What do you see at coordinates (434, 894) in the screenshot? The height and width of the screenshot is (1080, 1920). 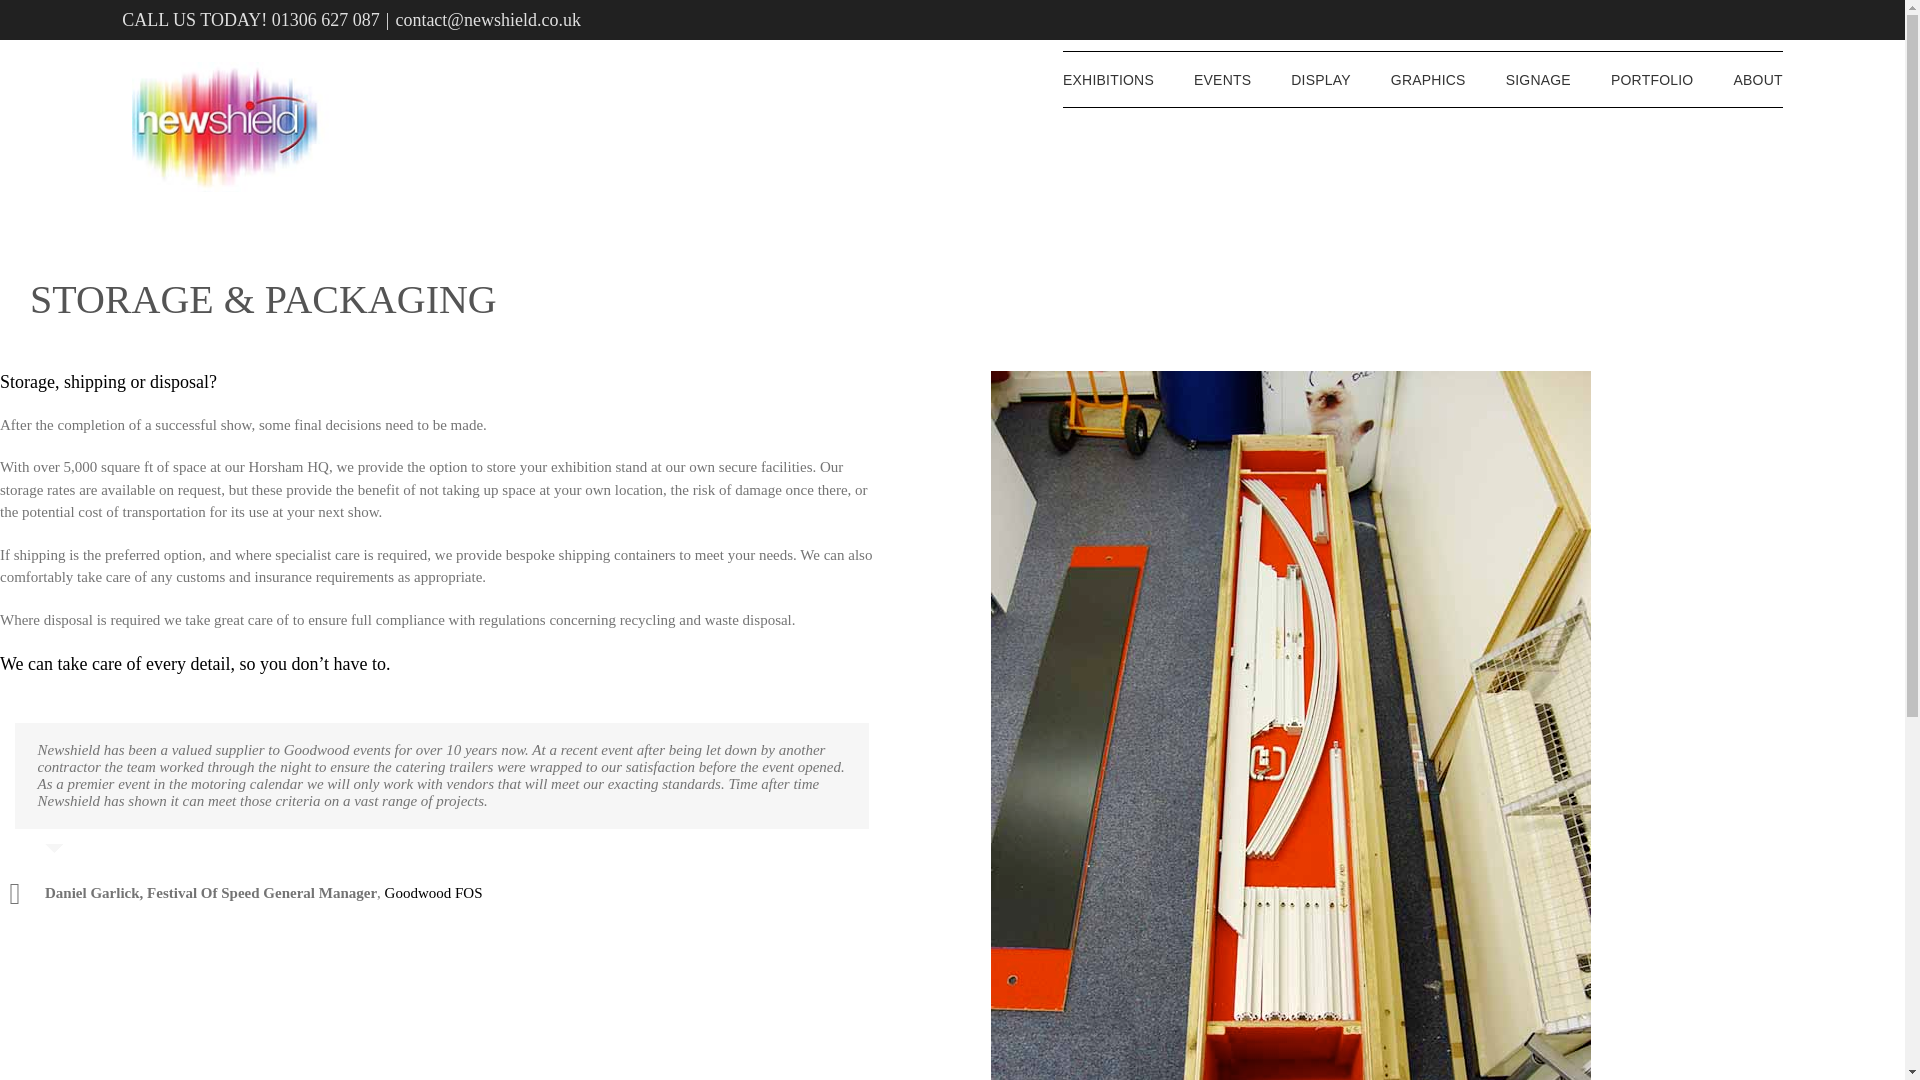 I see `Goodwood FOS` at bounding box center [434, 894].